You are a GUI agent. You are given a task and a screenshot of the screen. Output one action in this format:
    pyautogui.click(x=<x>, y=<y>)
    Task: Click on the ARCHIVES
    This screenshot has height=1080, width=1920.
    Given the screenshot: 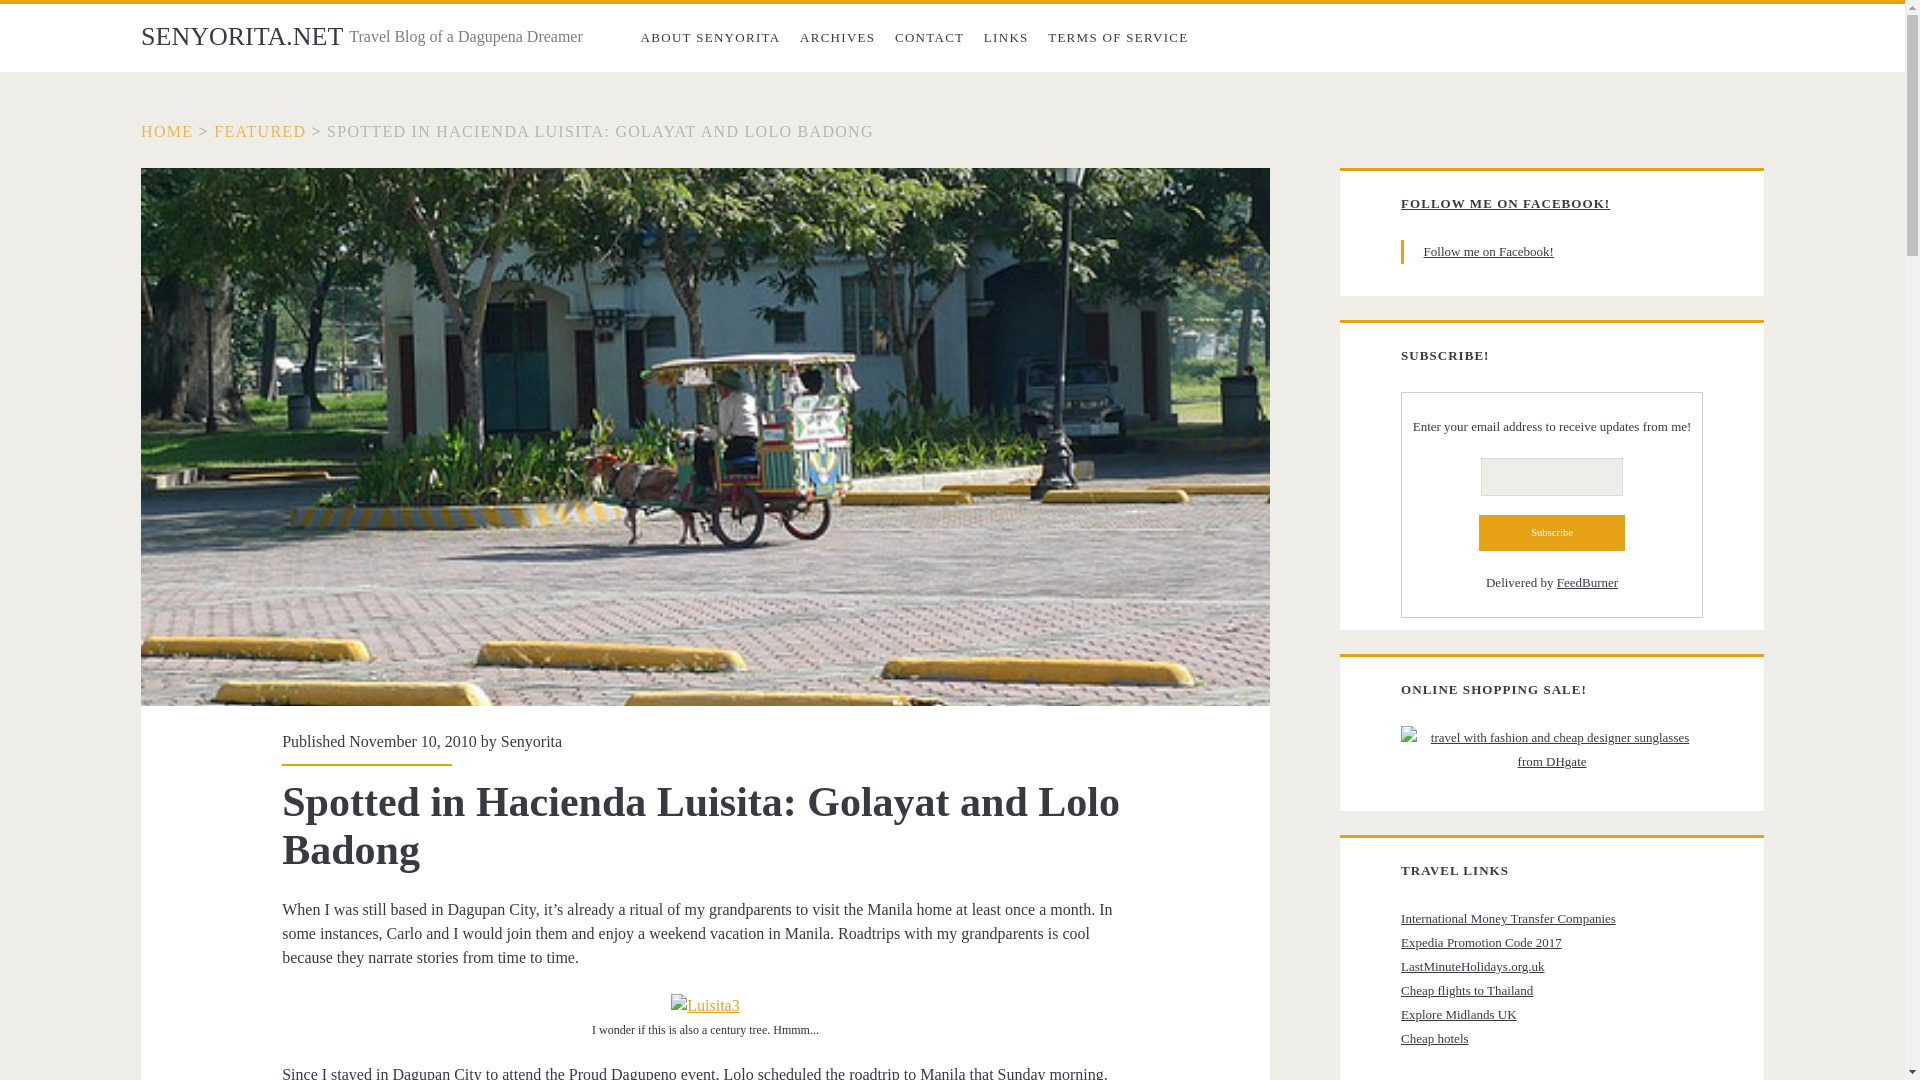 What is the action you would take?
    pyautogui.click(x=837, y=38)
    